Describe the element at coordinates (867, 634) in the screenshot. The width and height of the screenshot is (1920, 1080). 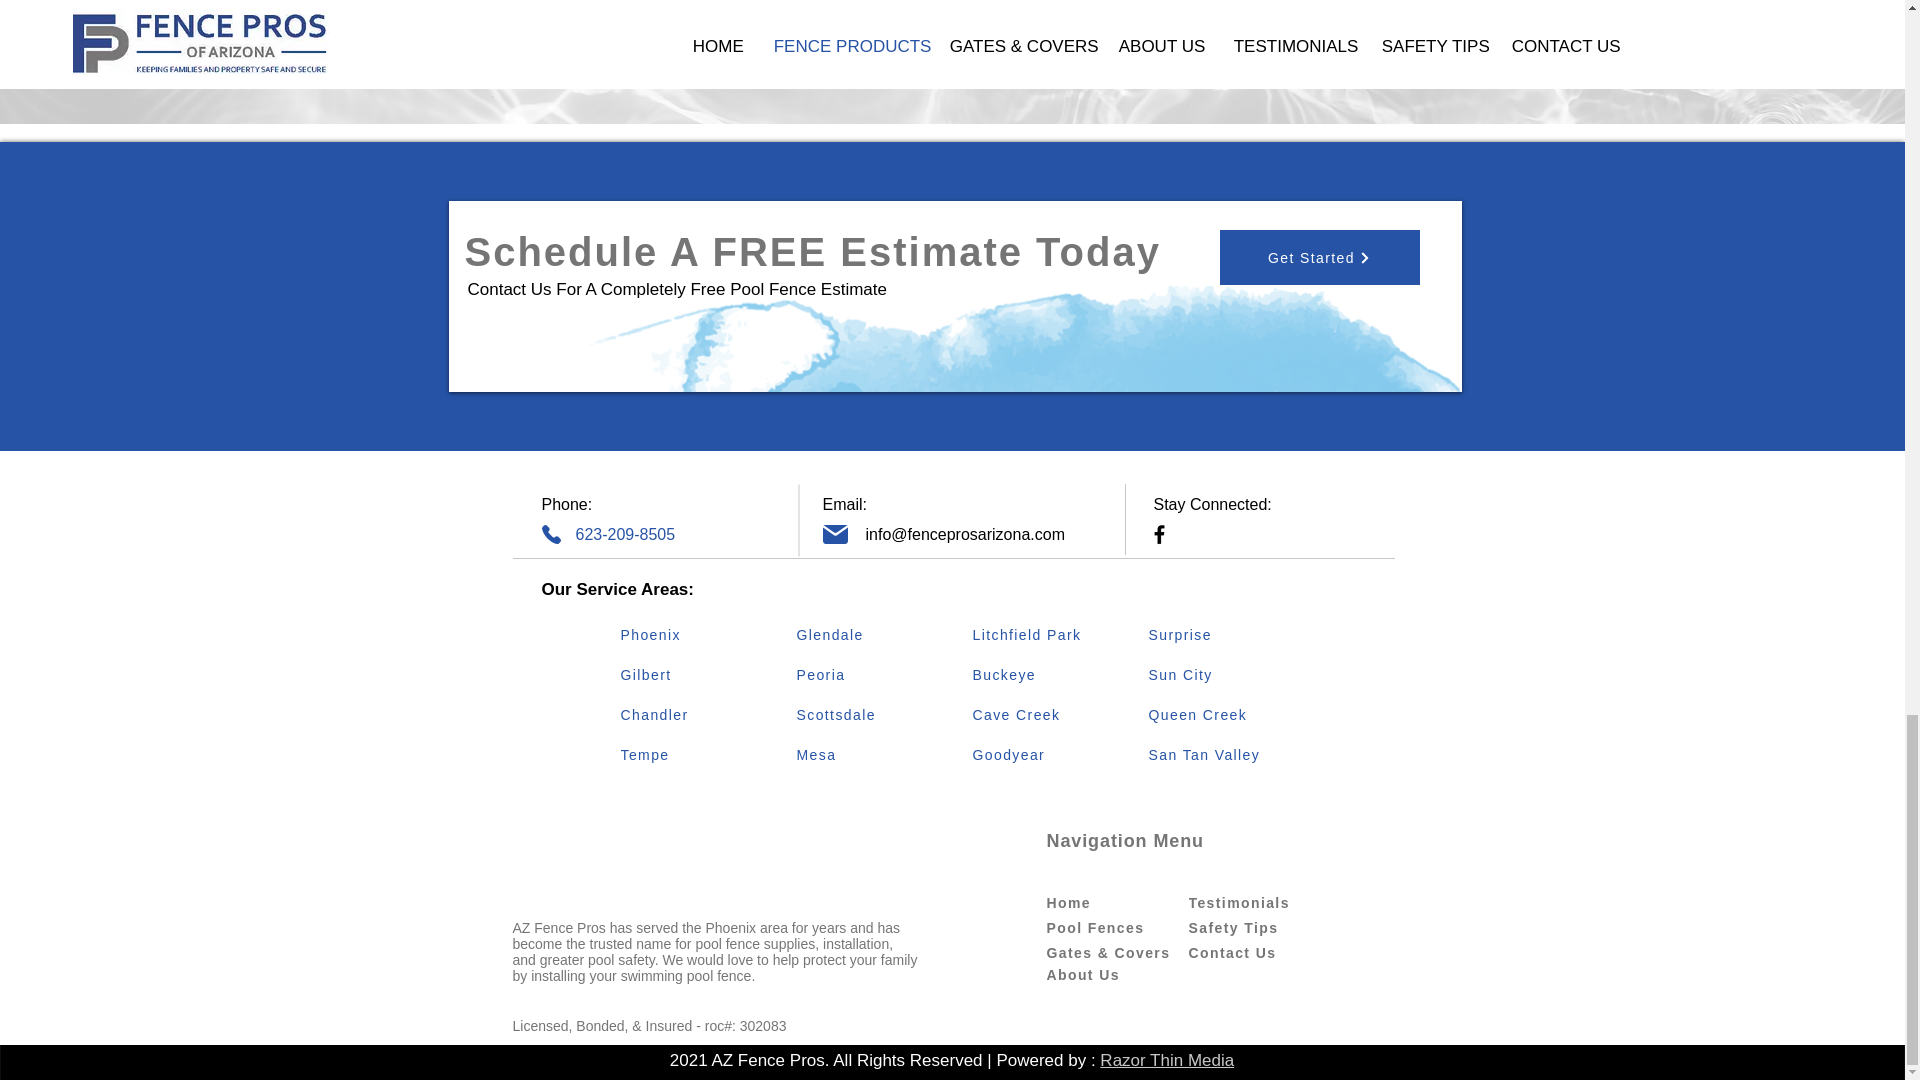
I see `Glendale` at that location.